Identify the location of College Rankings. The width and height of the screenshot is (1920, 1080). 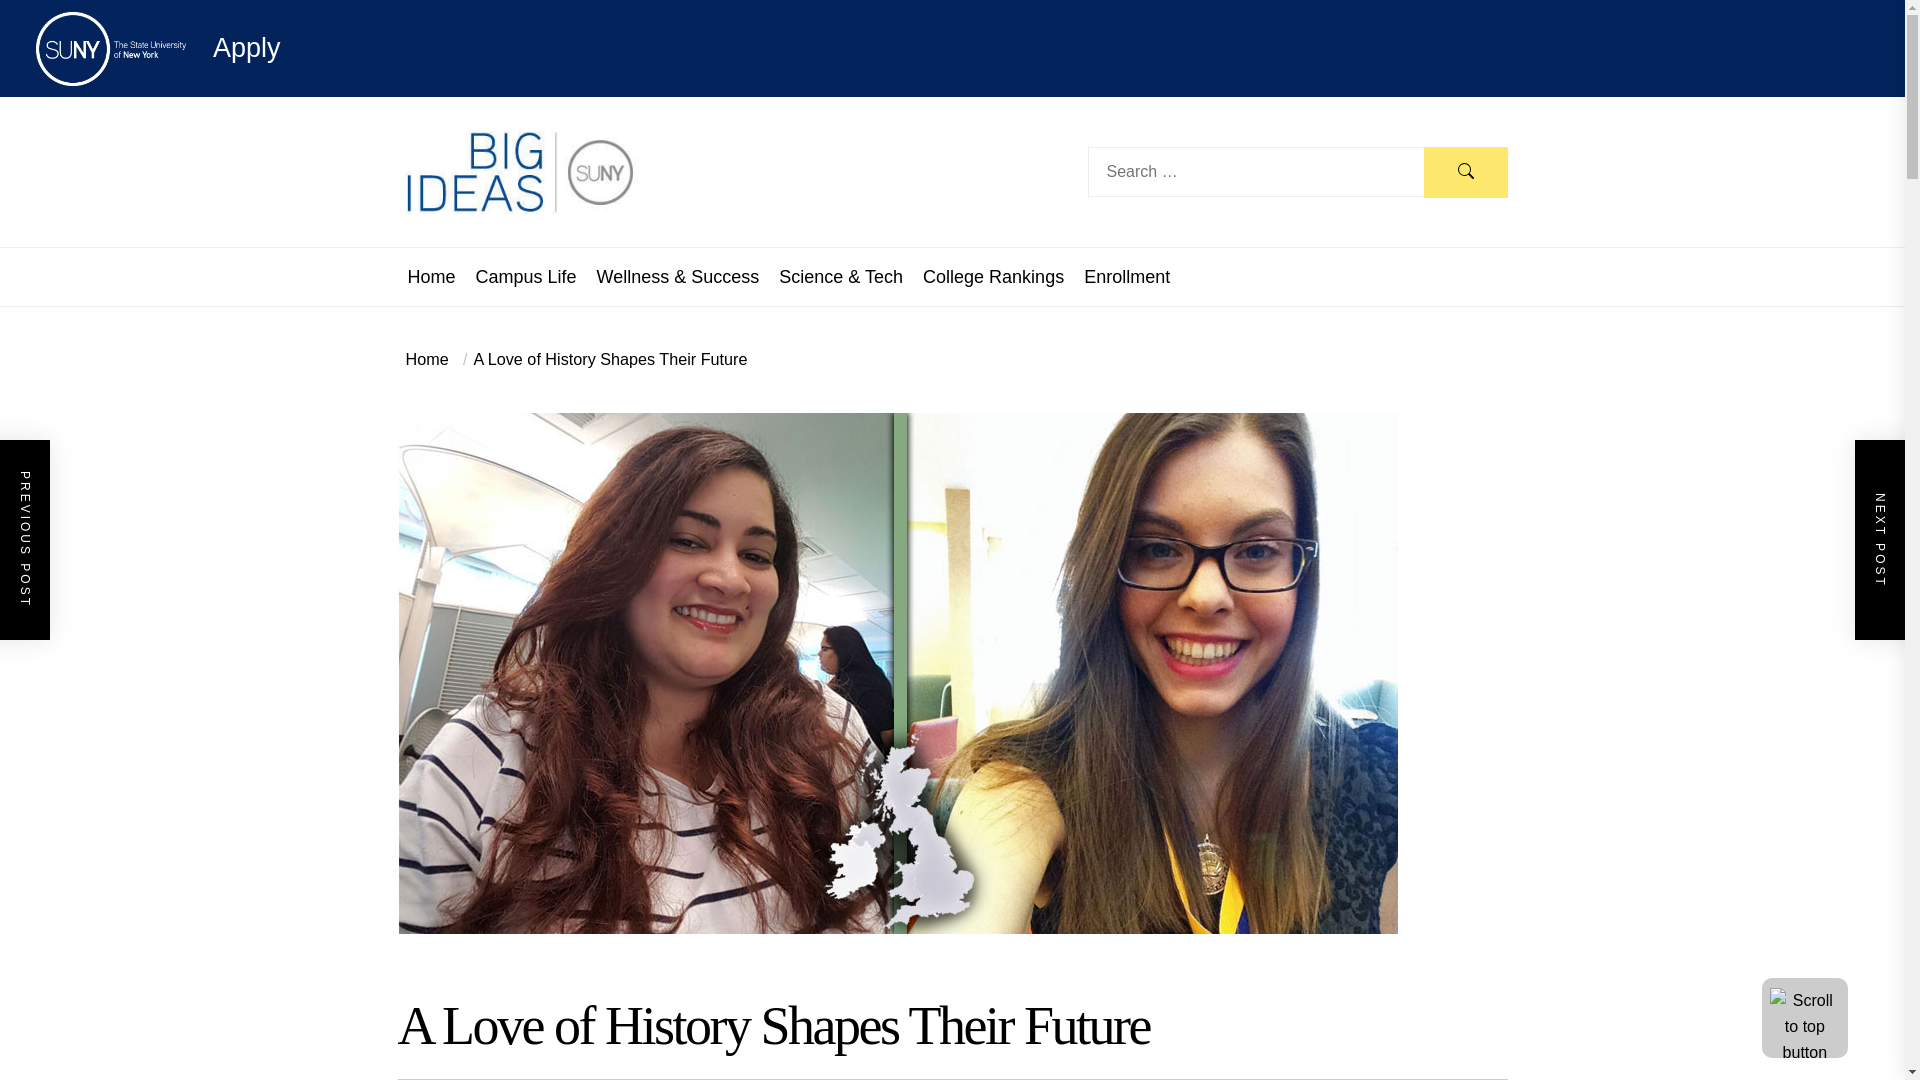
(993, 276).